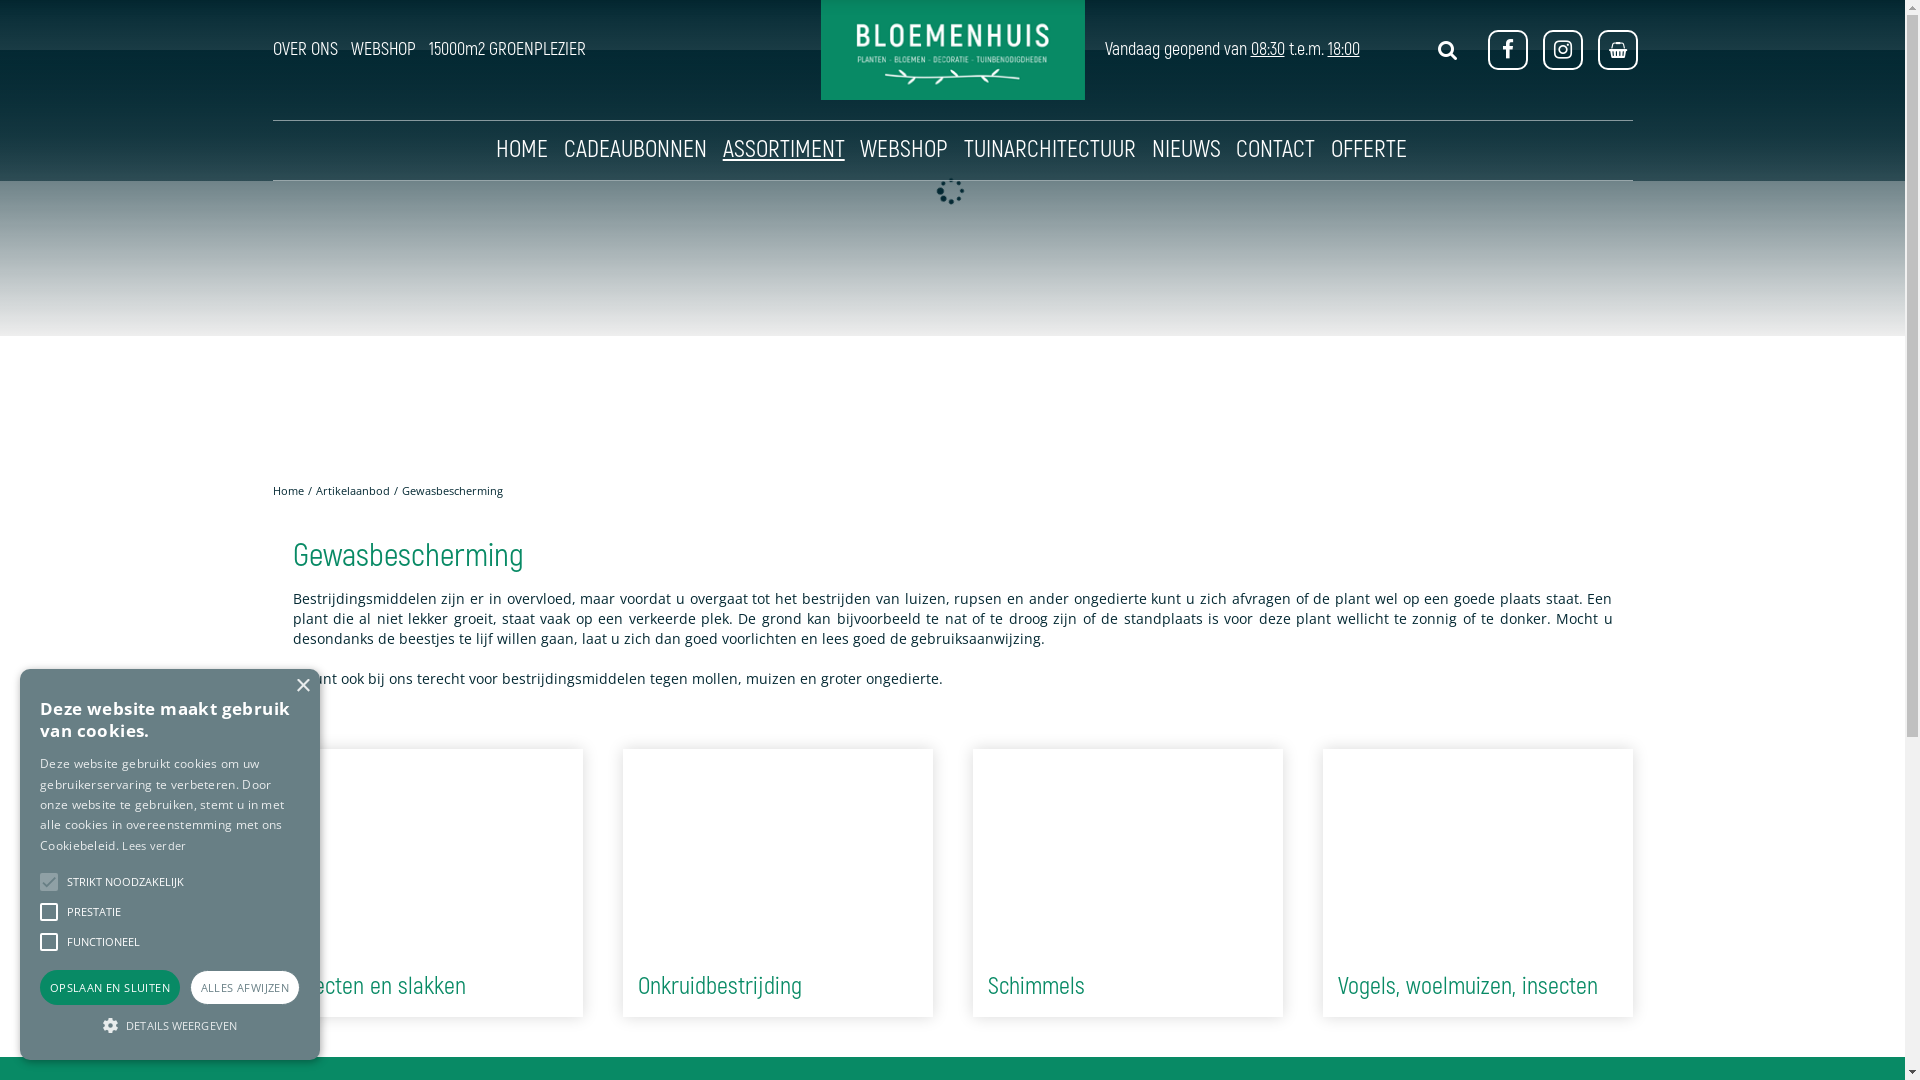  Describe the element at coordinates (1448, 50) in the screenshot. I see `src` at that location.